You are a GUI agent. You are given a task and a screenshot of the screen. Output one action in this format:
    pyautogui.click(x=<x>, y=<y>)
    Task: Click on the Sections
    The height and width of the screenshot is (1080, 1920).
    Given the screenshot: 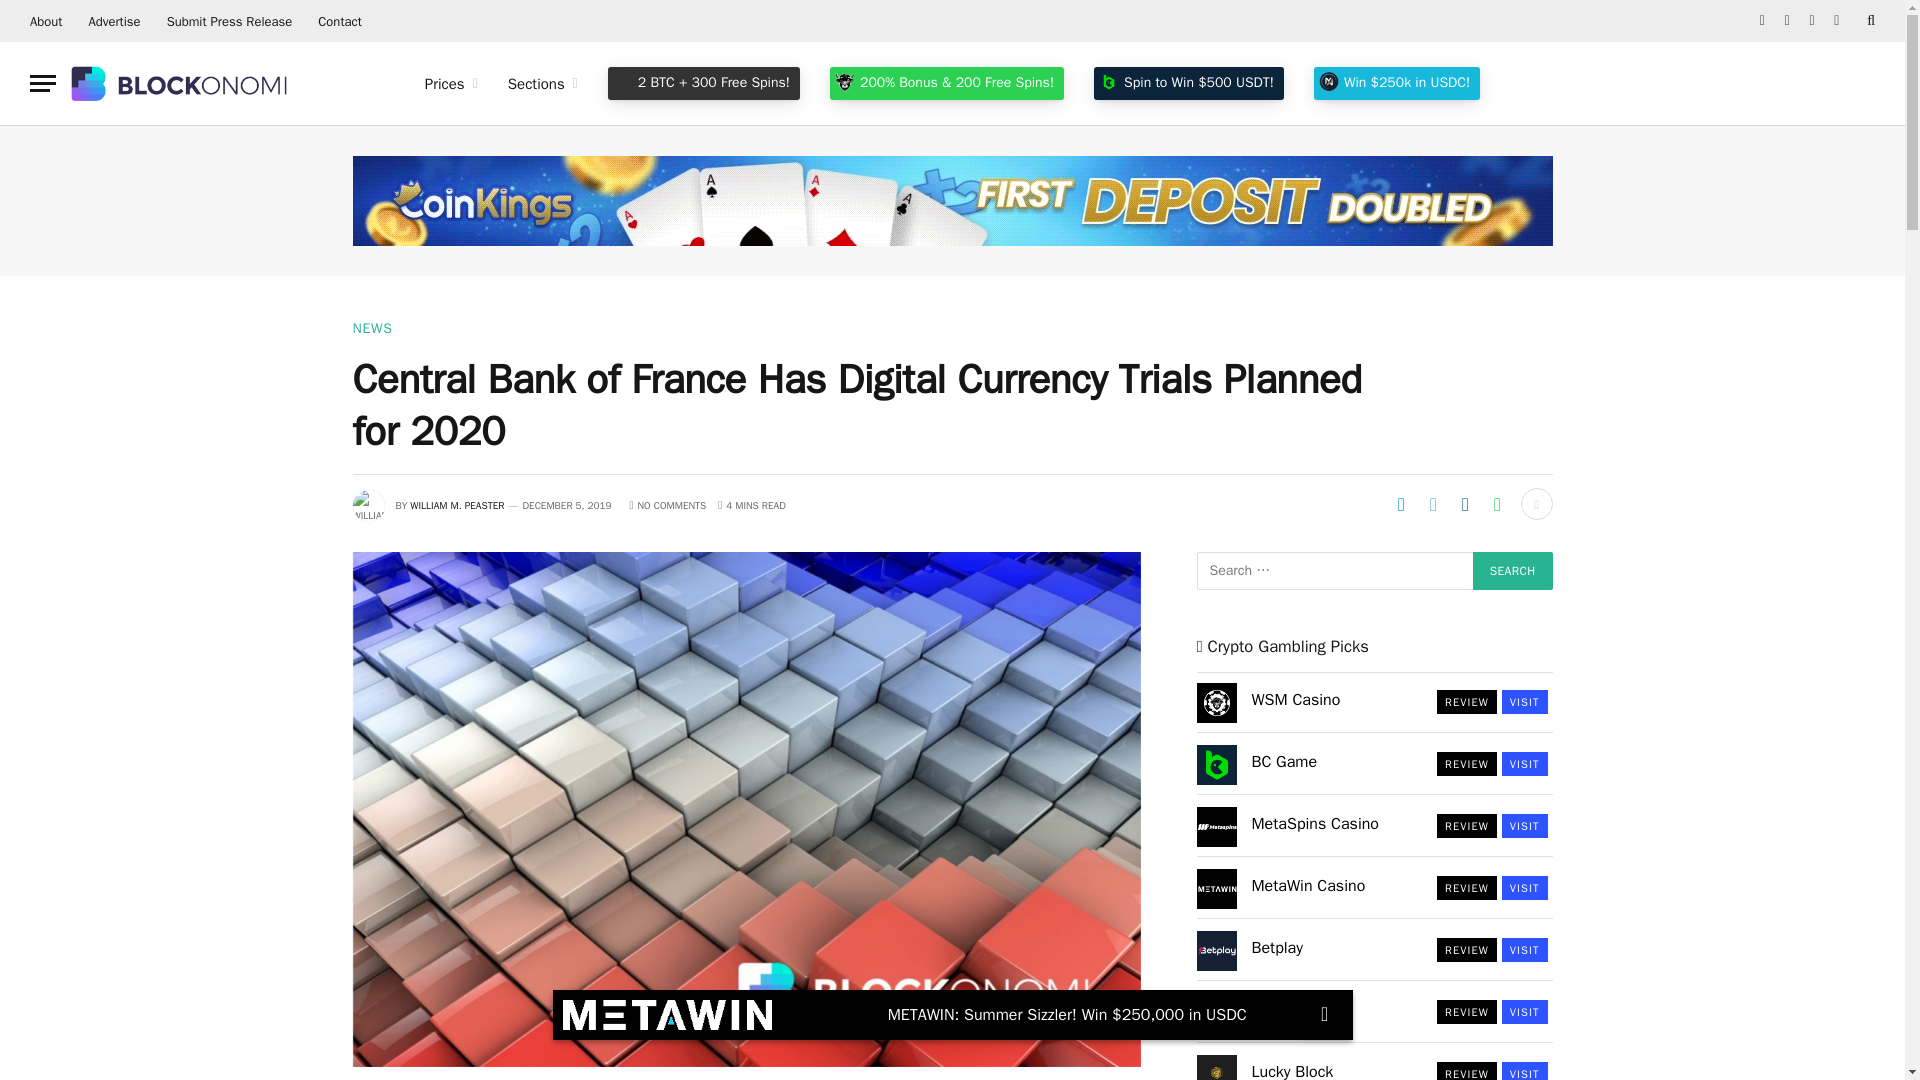 What is the action you would take?
    pyautogui.click(x=543, y=84)
    